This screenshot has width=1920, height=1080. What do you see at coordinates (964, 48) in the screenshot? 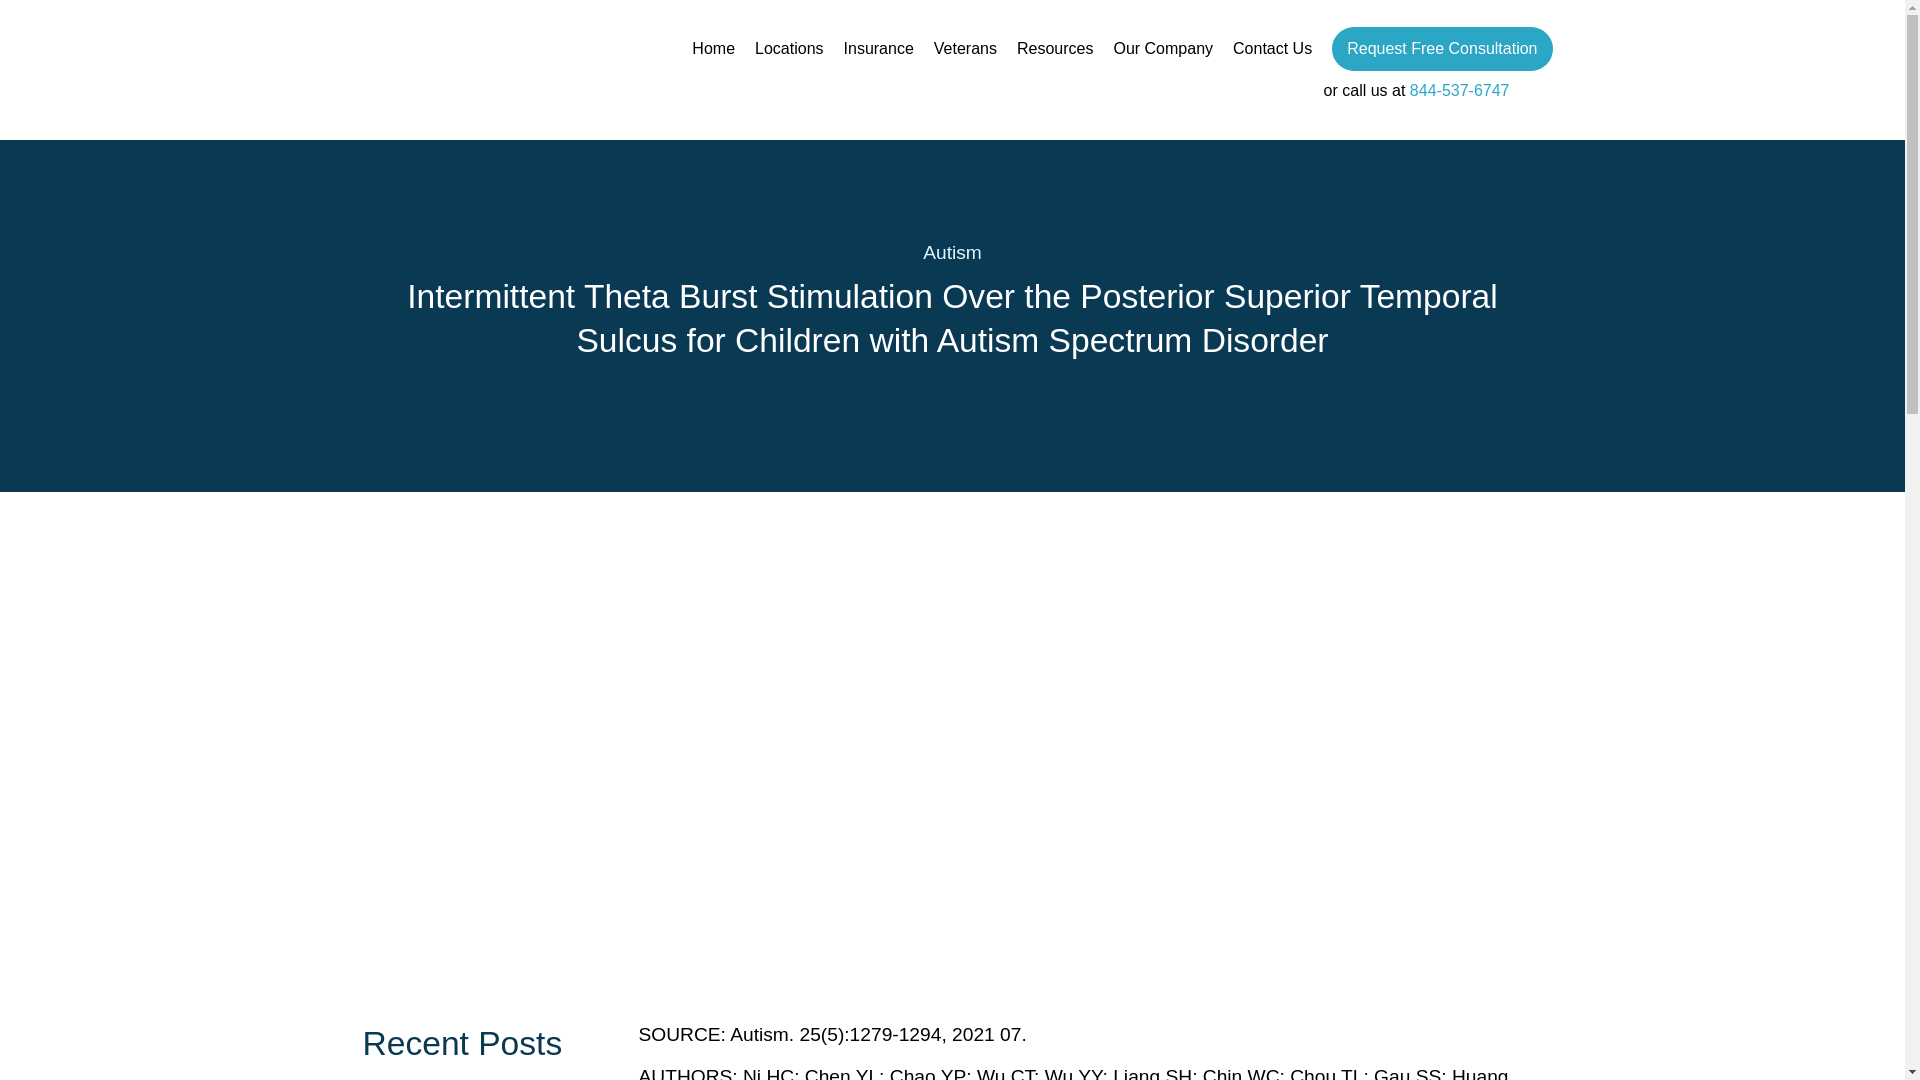
I see `Veterans` at bounding box center [964, 48].